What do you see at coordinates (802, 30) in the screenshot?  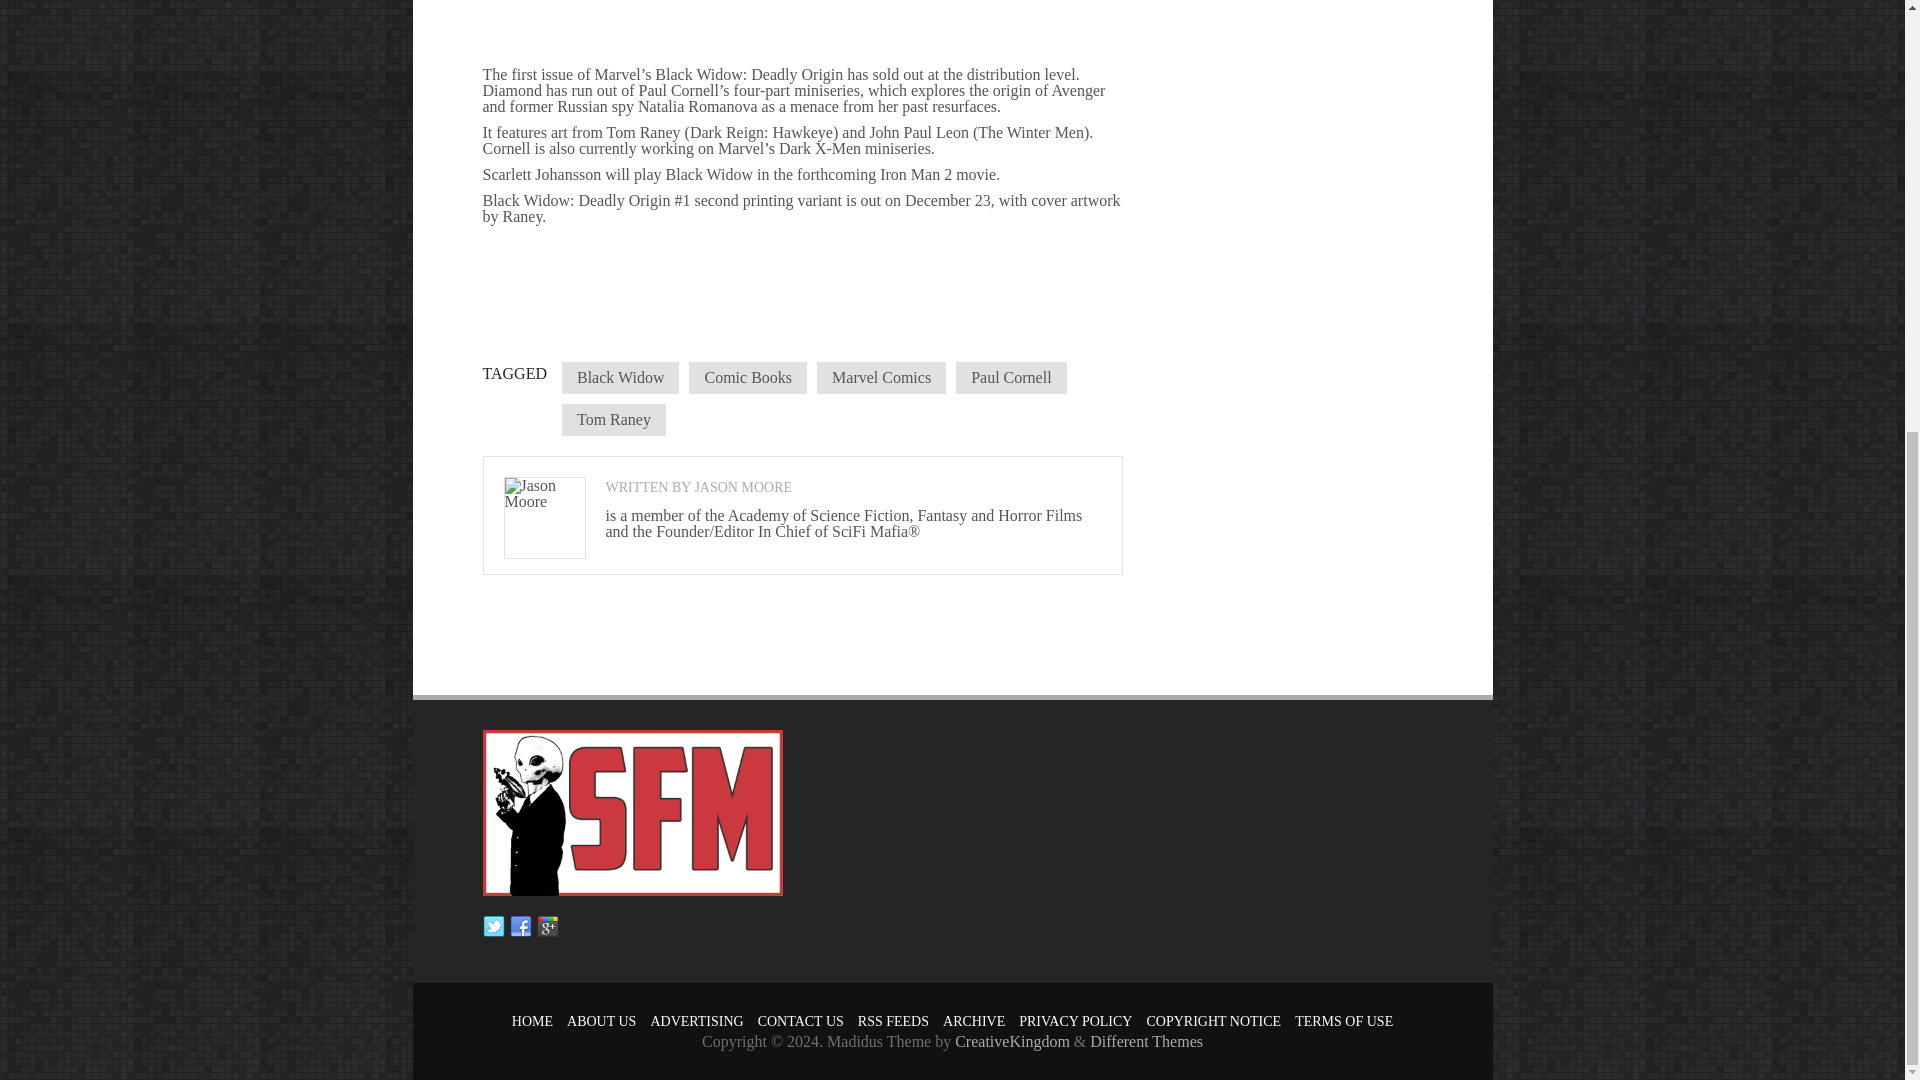 I see `Advertisement` at bounding box center [802, 30].